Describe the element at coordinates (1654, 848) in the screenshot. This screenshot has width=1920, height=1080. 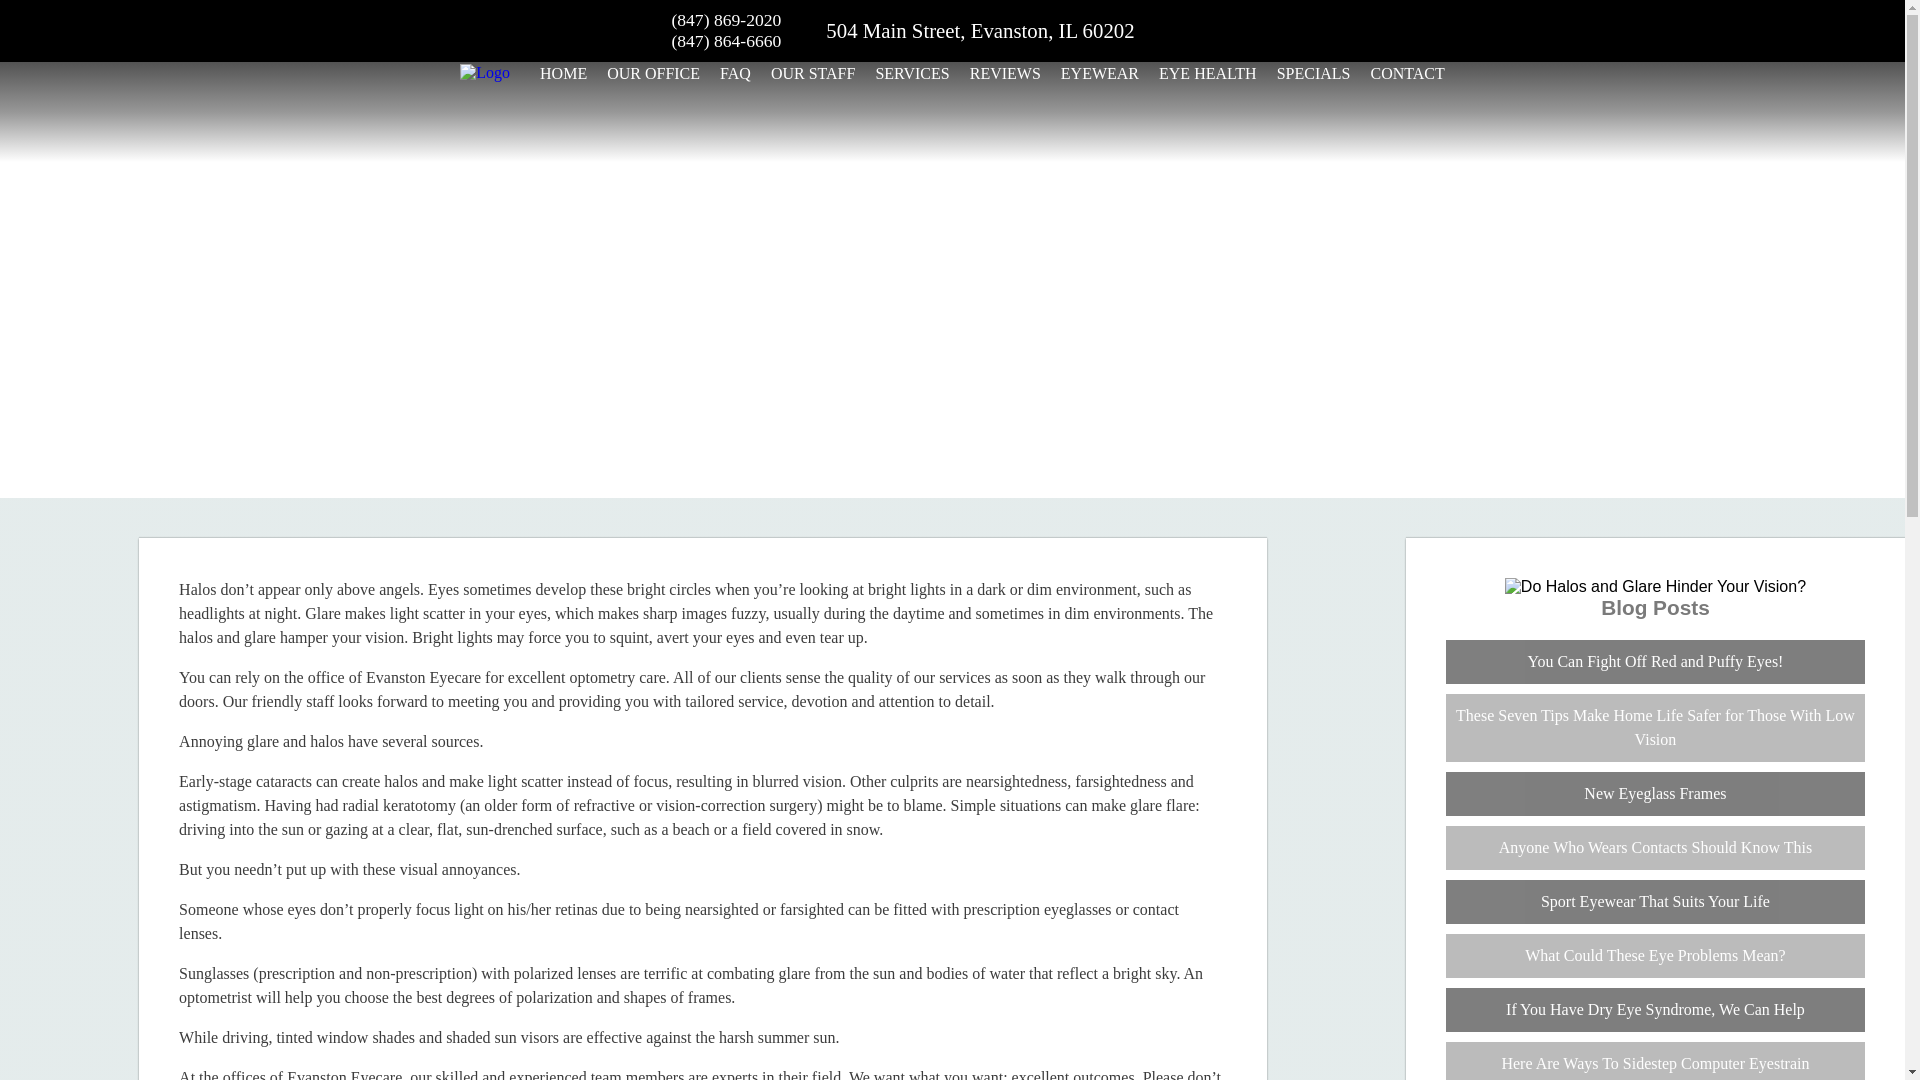
I see `Anyone Who Wears Contacts Should Know This` at that location.